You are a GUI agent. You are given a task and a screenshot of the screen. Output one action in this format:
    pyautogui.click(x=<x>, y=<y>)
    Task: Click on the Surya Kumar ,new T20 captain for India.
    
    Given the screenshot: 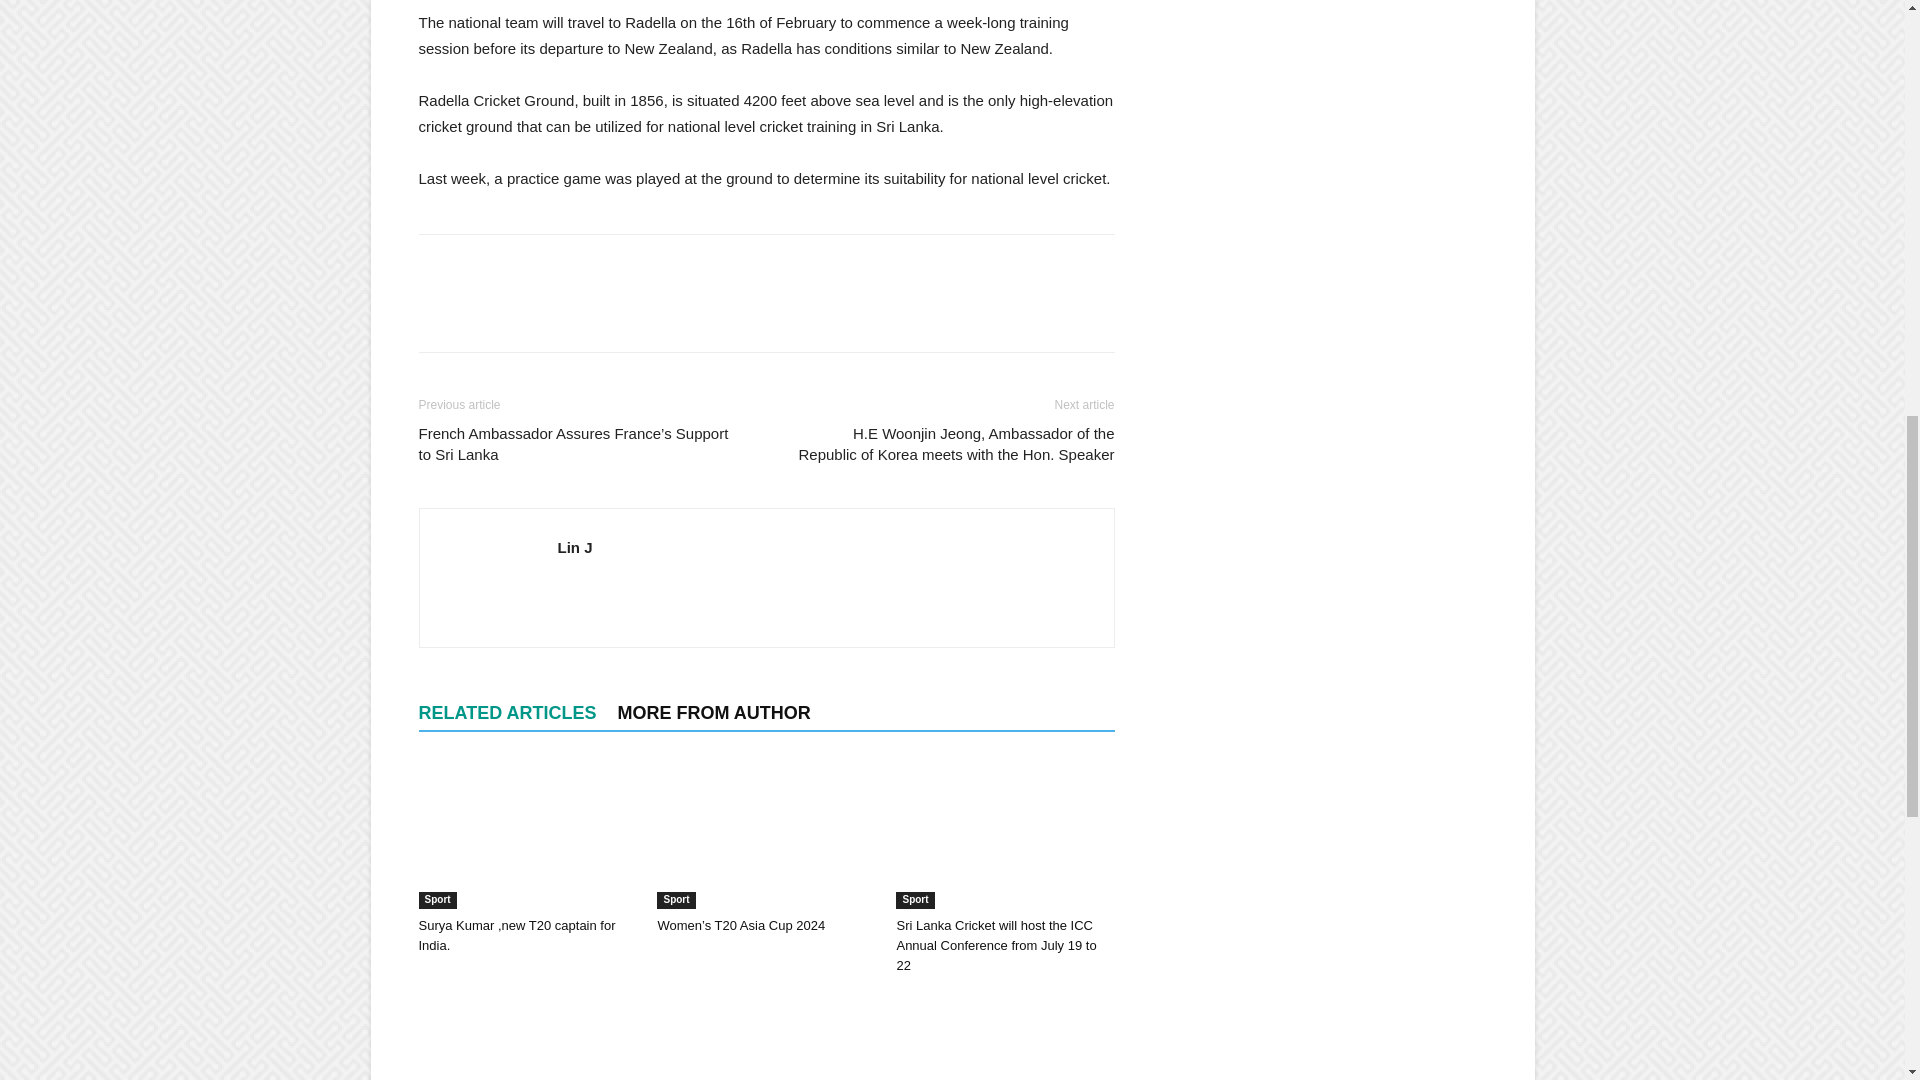 What is the action you would take?
    pyautogui.click(x=526, y=834)
    